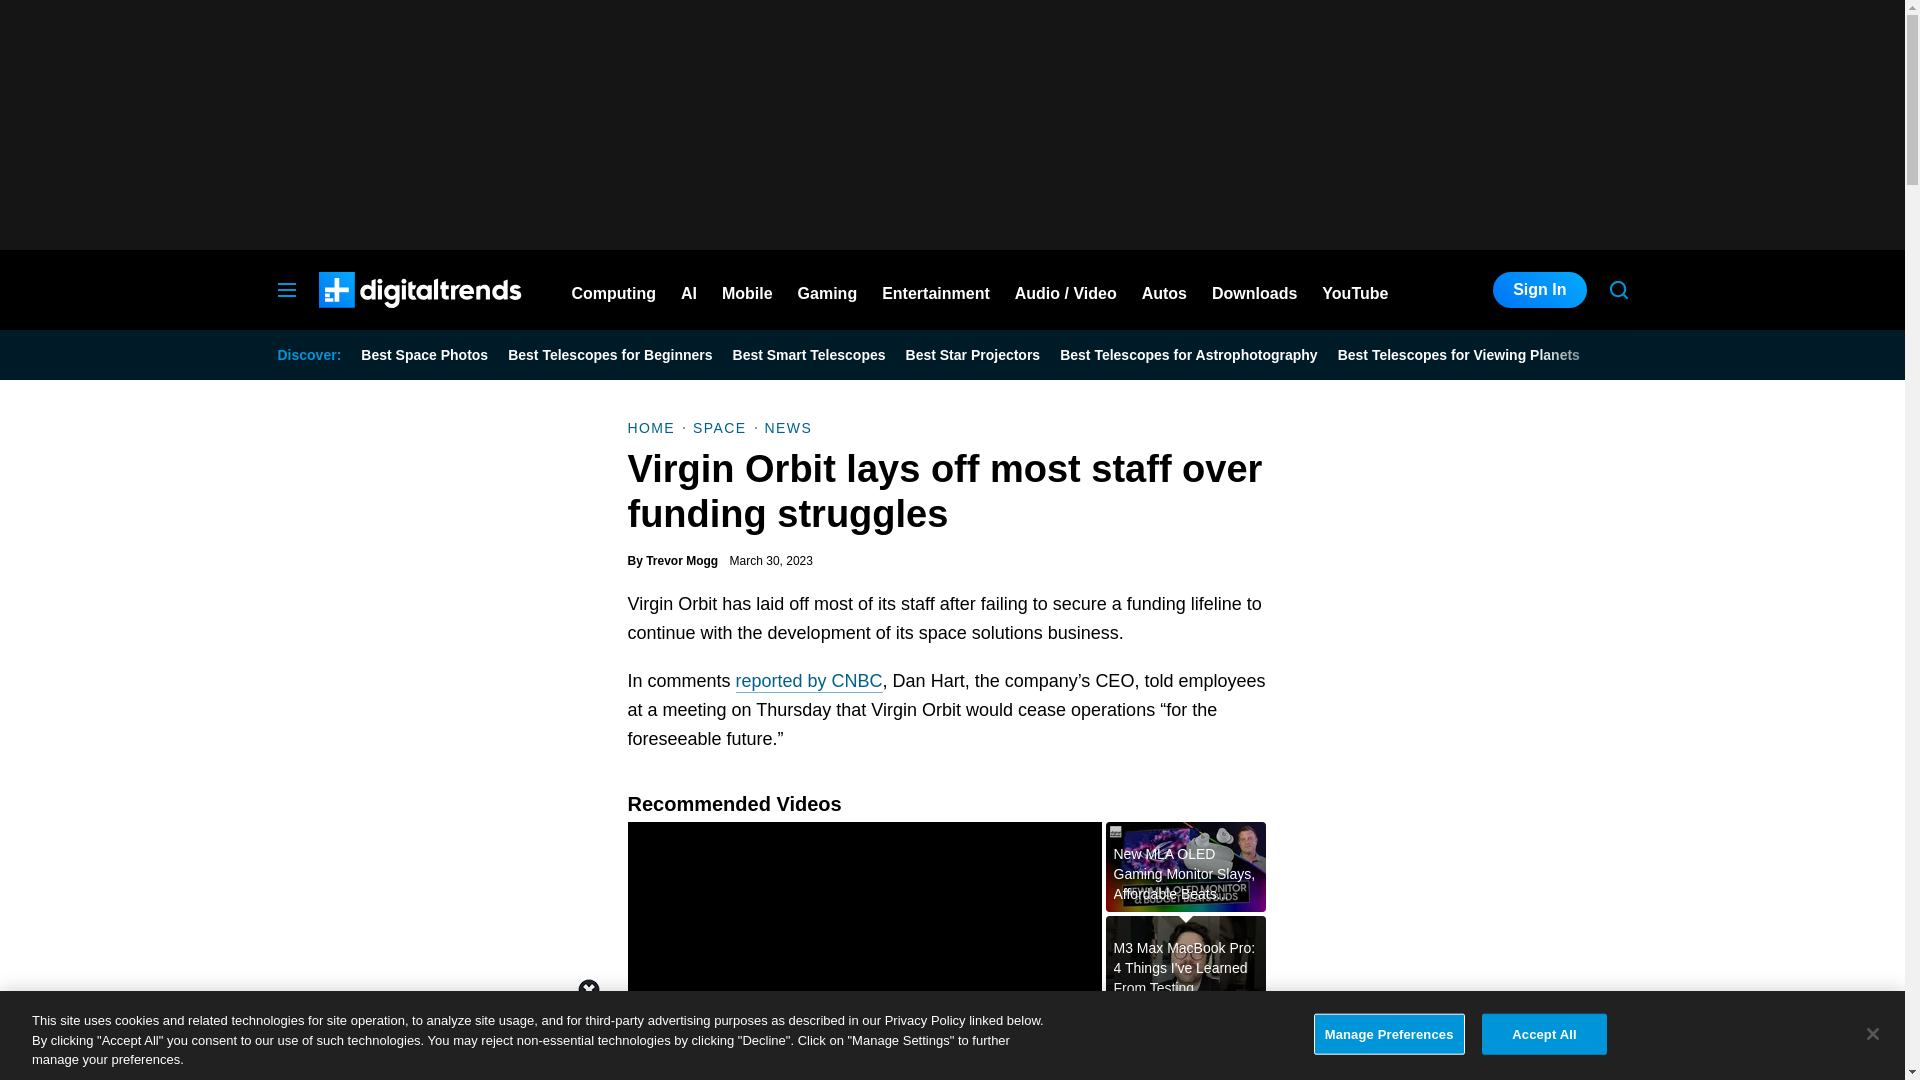 This screenshot has width=1920, height=1080. What do you see at coordinates (1355, 290) in the screenshot?
I see `YouTube` at bounding box center [1355, 290].